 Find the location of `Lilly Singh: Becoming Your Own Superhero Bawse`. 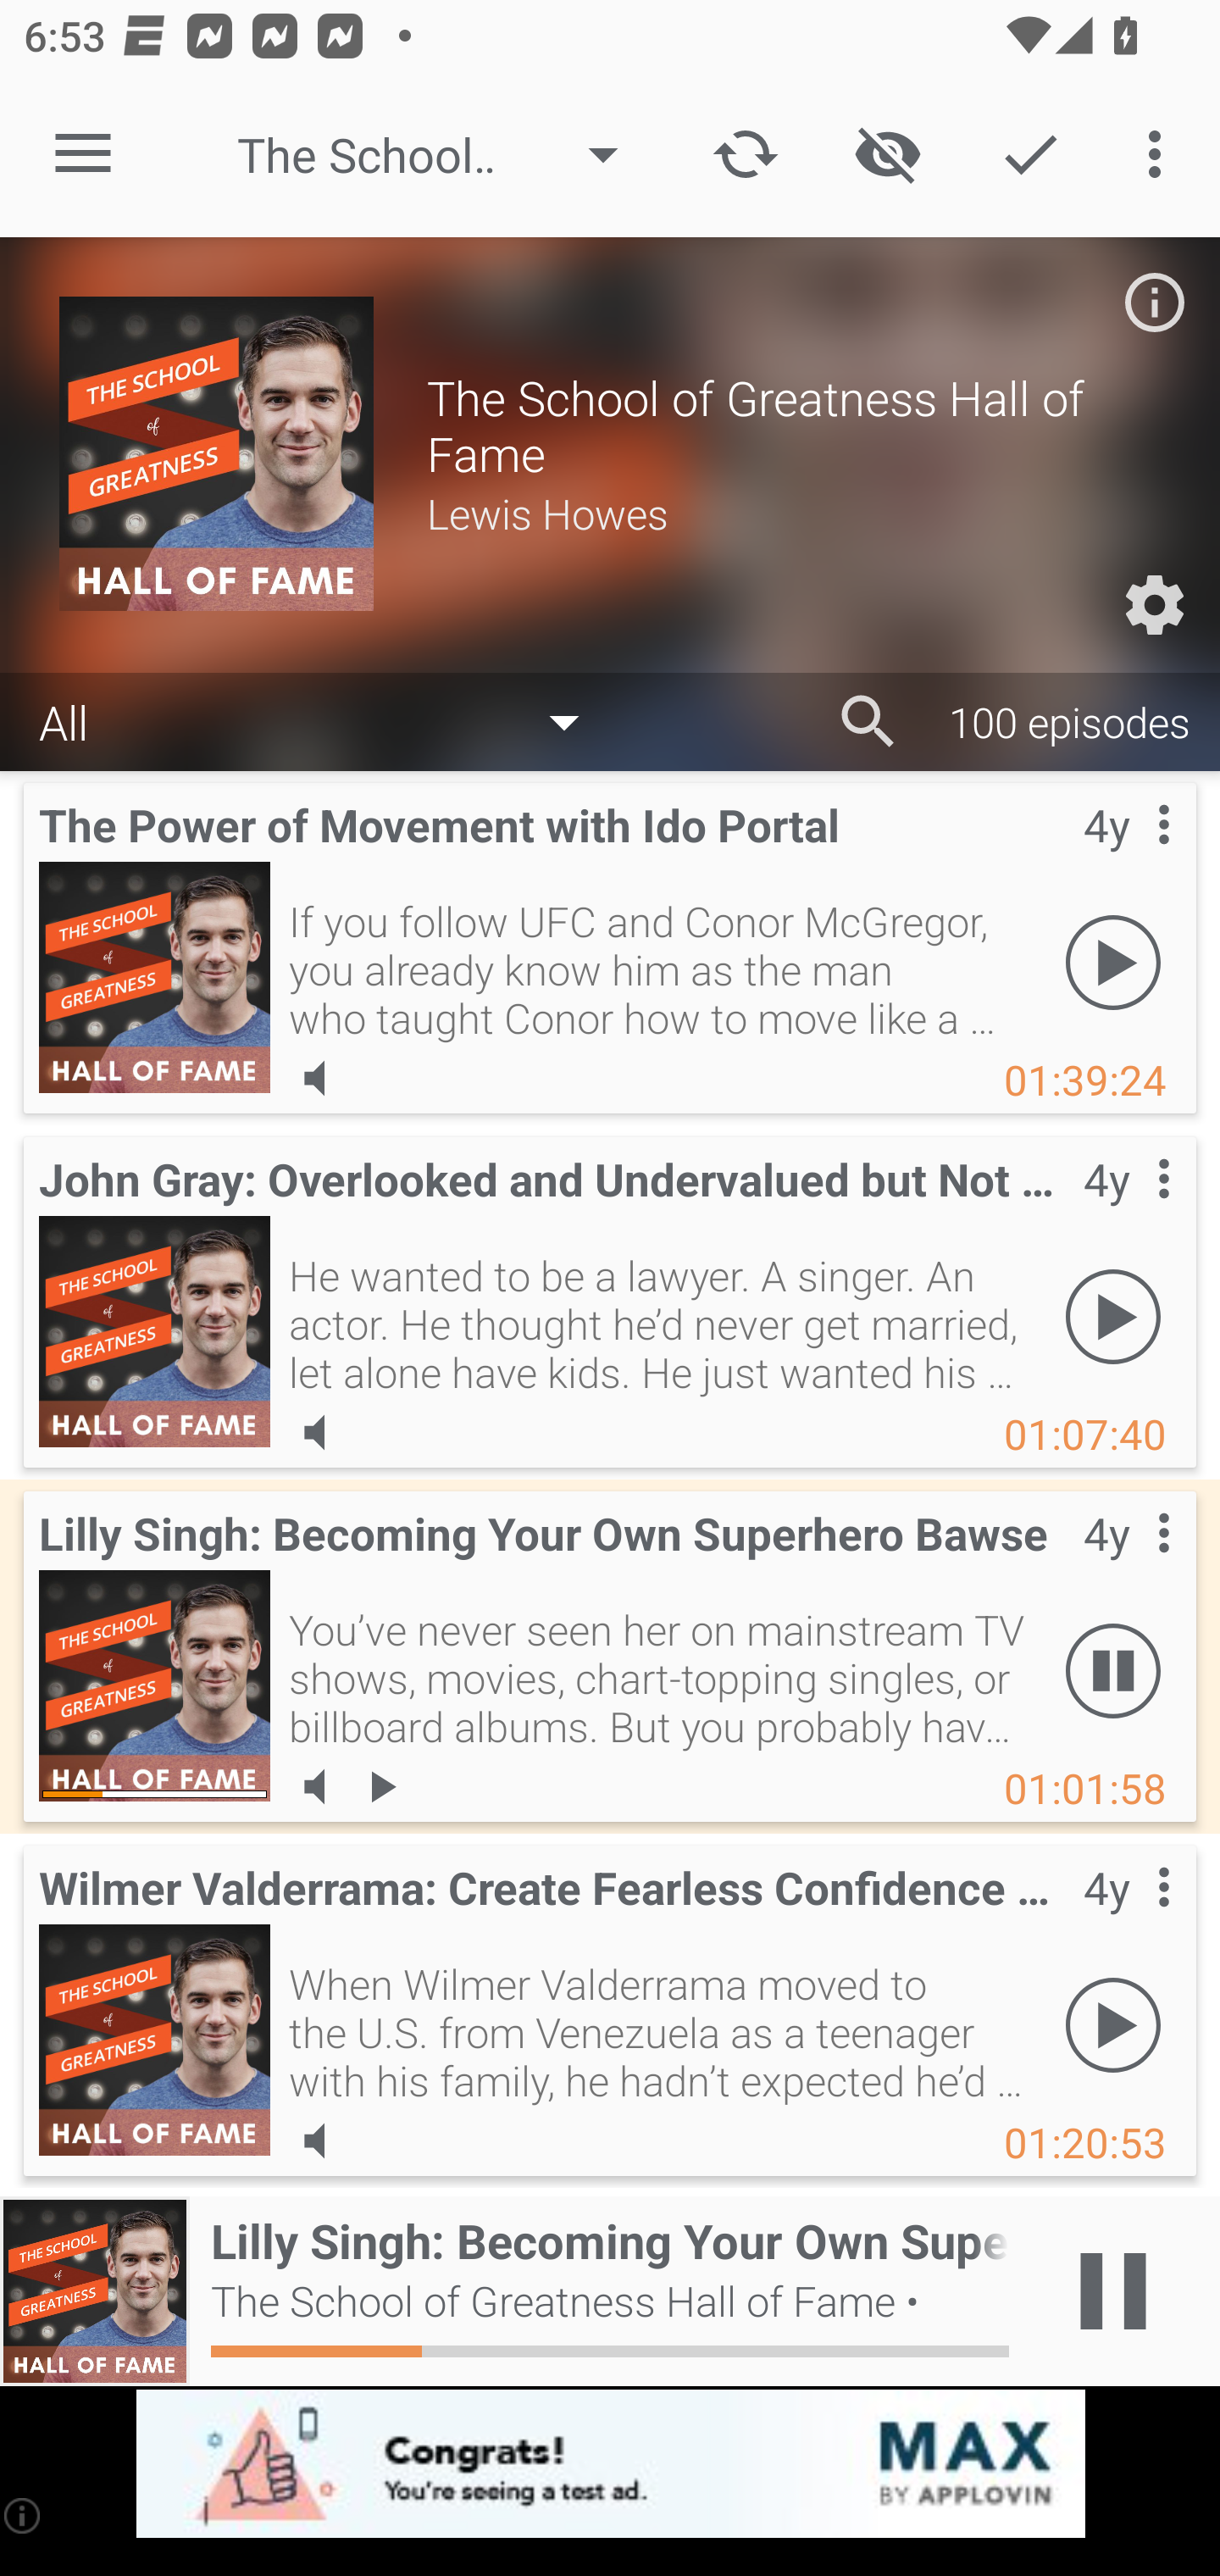

Lilly Singh: Becoming Your Own Superhero Bawse is located at coordinates (154, 1685).